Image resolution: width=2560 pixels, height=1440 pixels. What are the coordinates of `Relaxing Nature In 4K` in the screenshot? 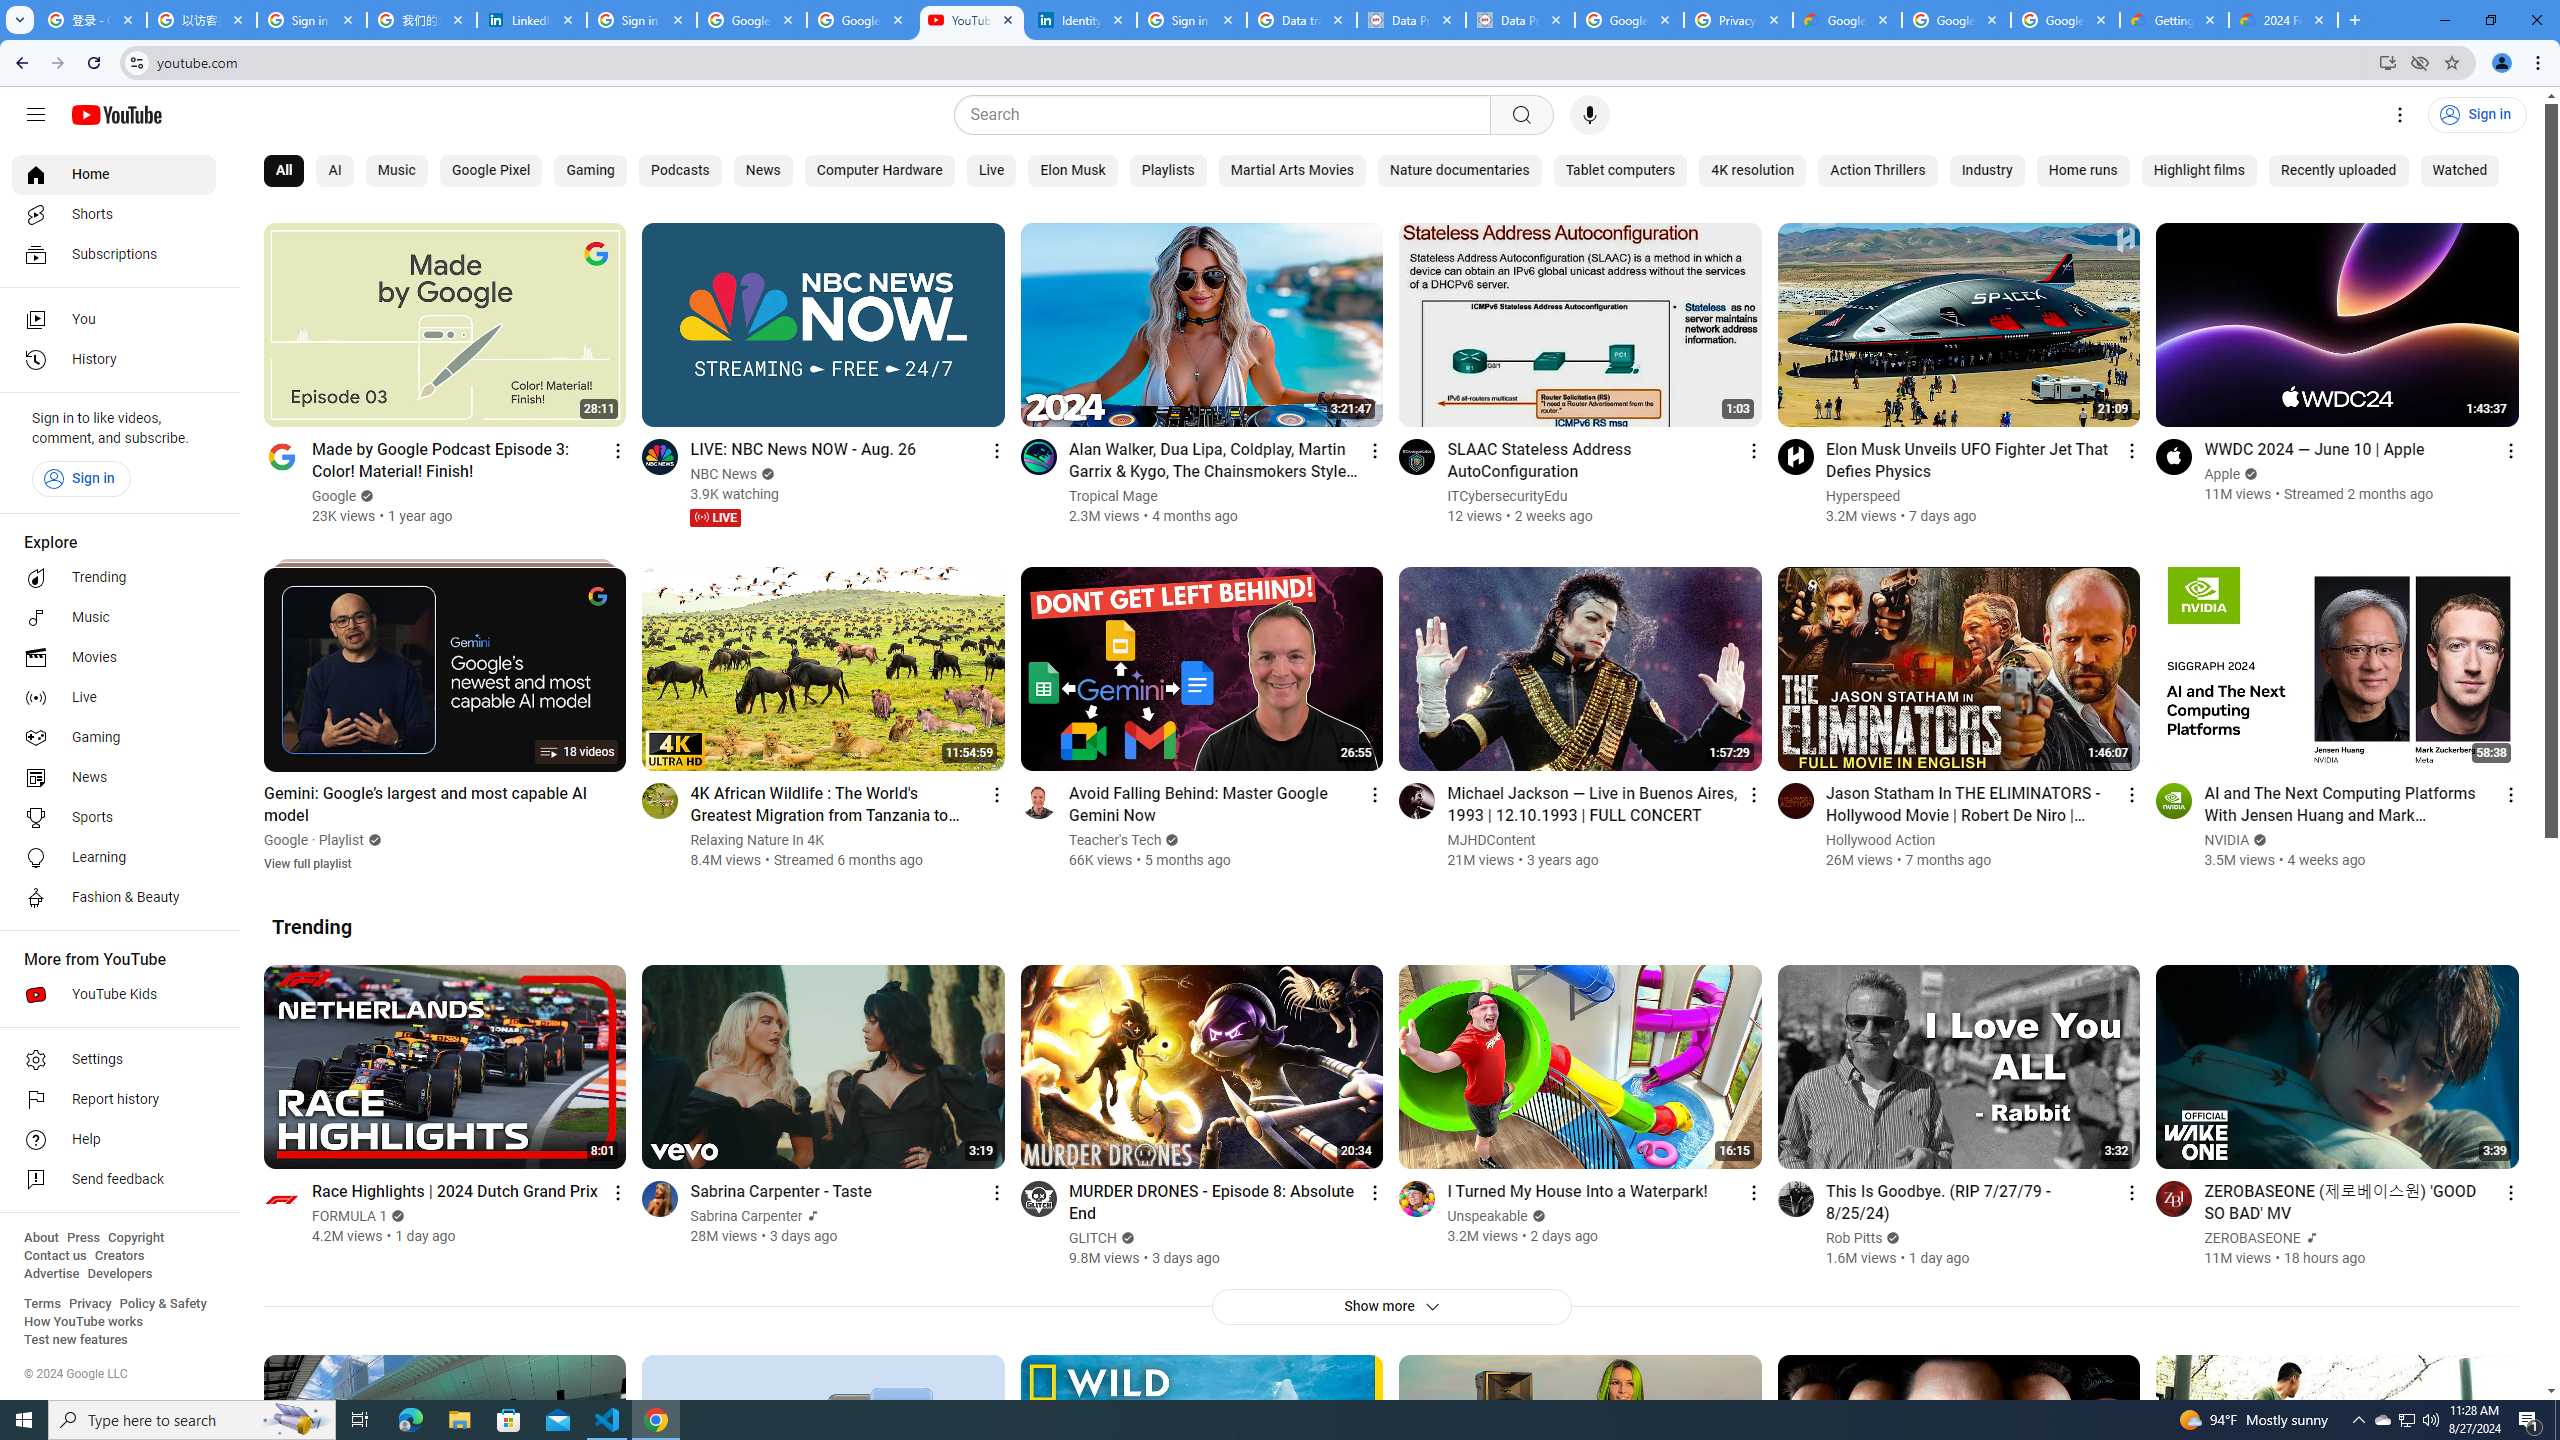 It's located at (758, 840).